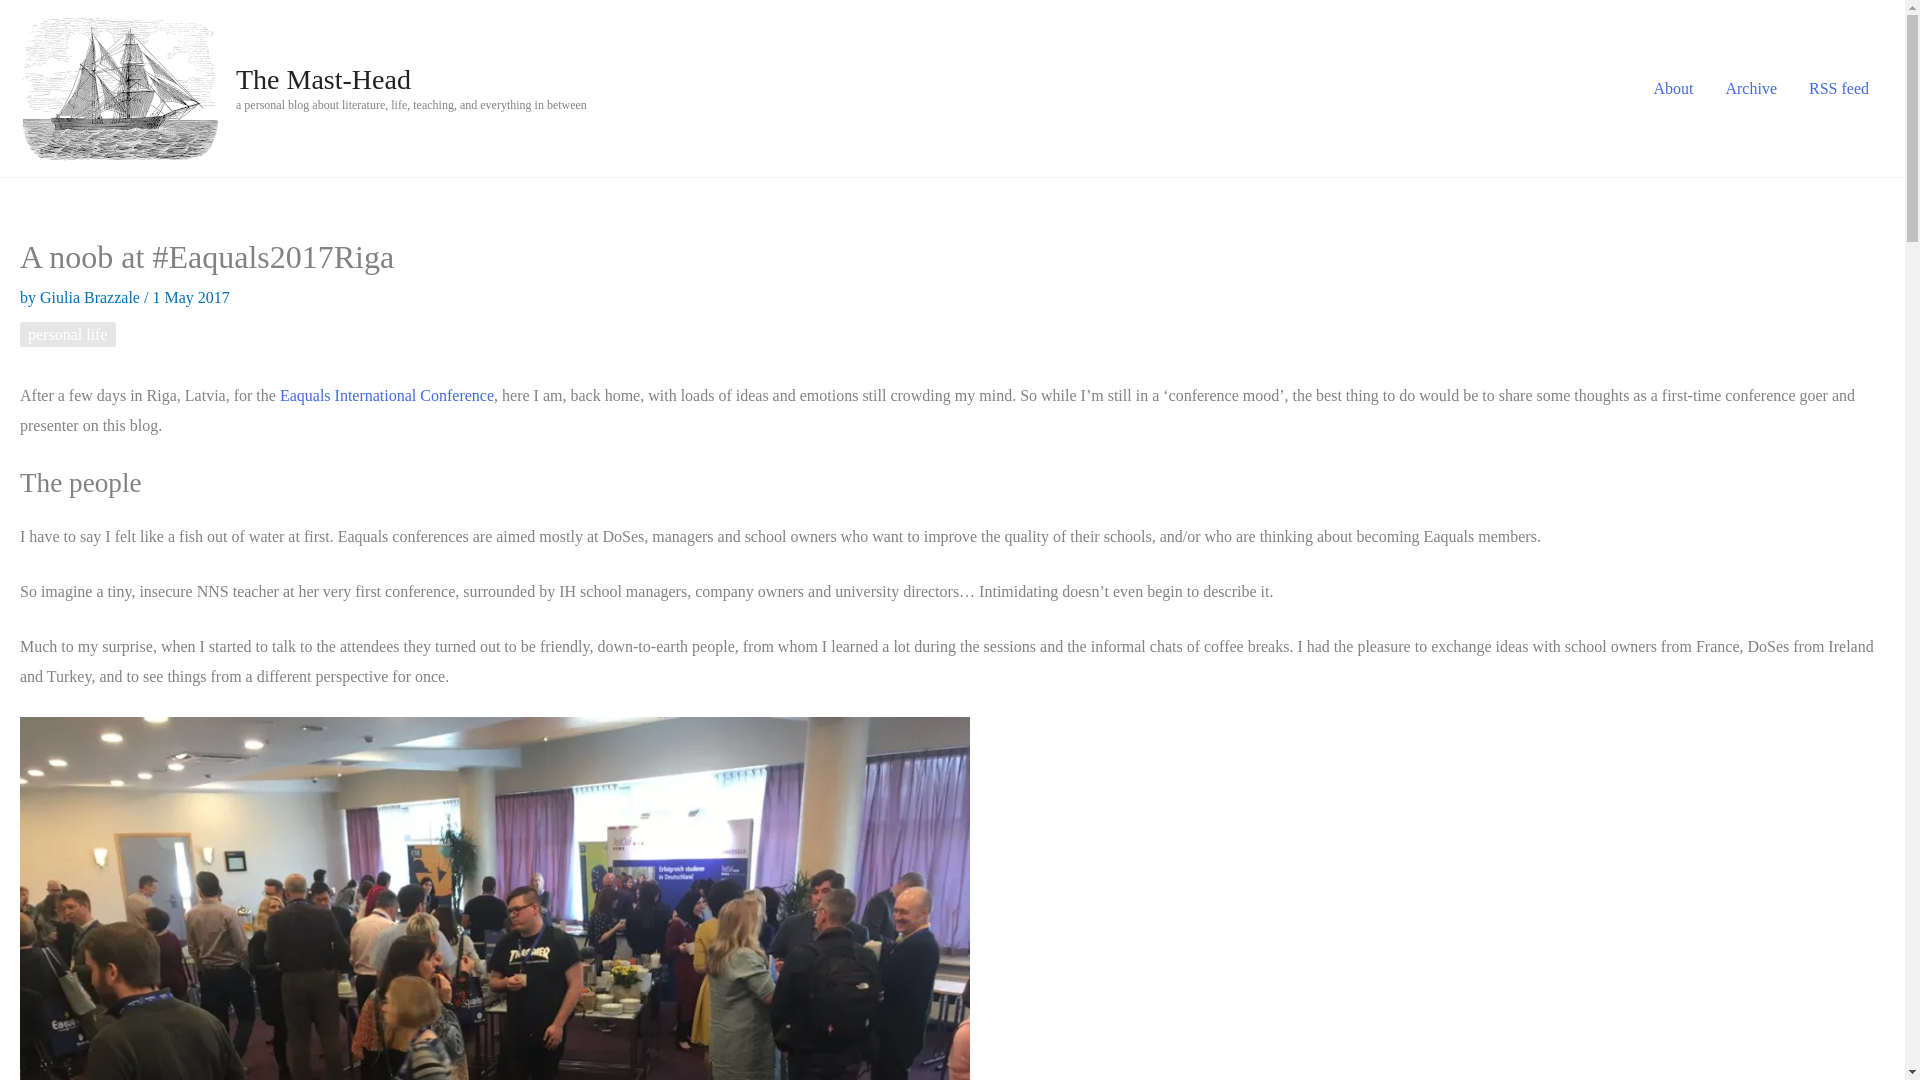 Image resolution: width=1920 pixels, height=1080 pixels. I want to click on RSS feed, so click(1839, 88).